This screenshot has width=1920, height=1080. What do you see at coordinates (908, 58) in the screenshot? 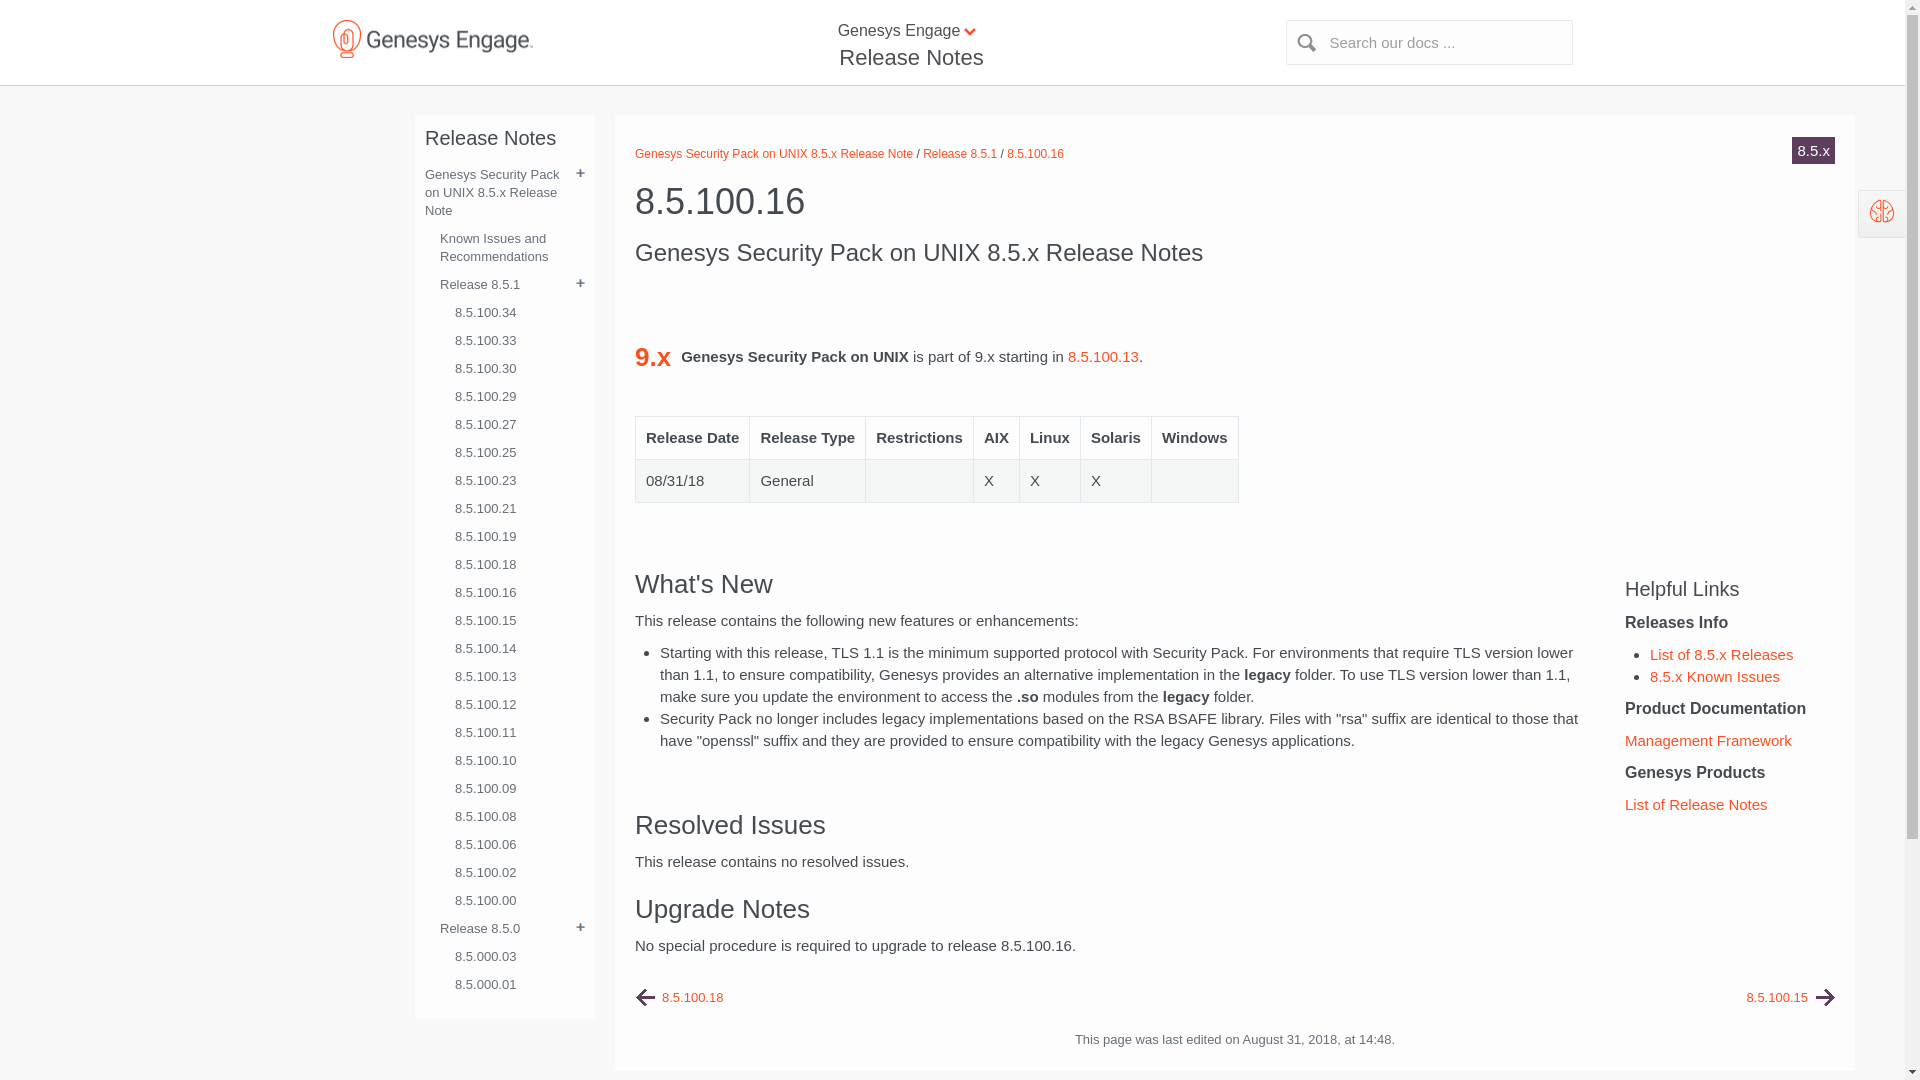
I see `Release Notes` at bounding box center [908, 58].